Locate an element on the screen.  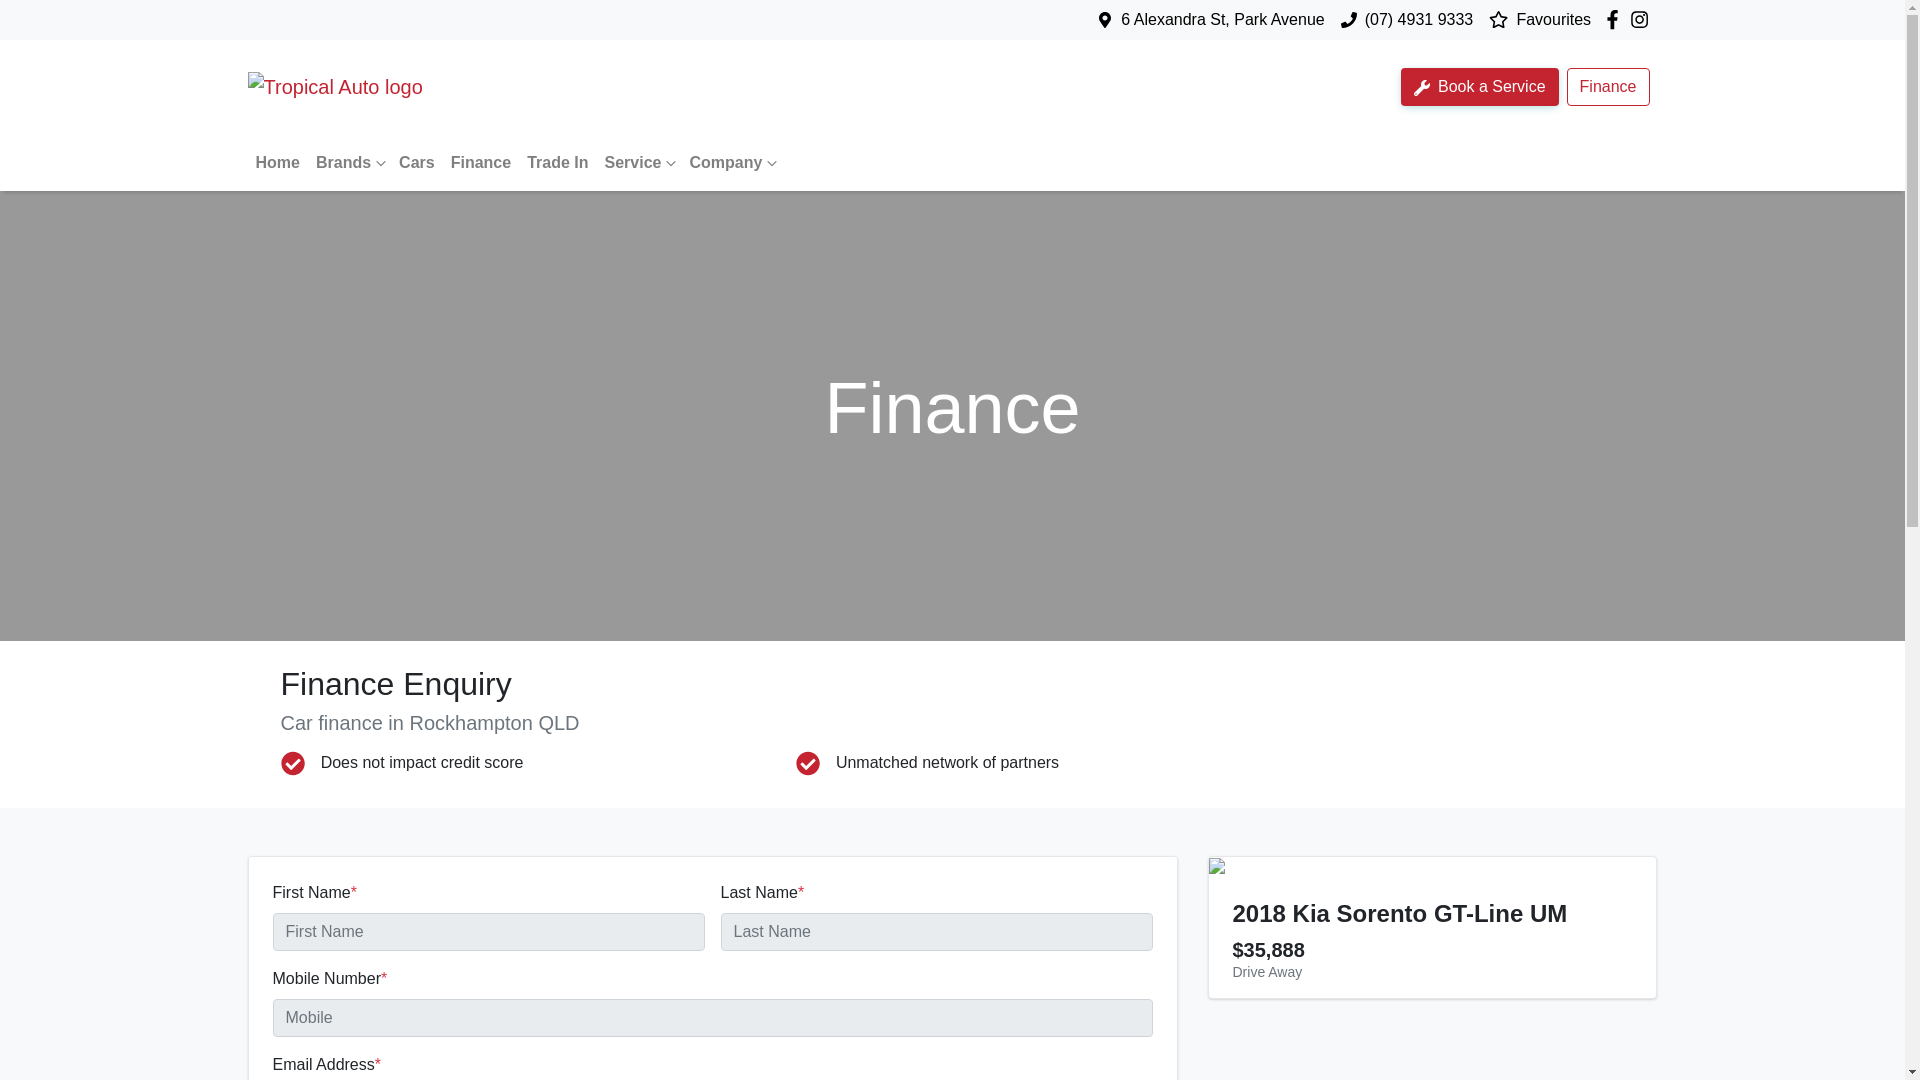
Book a Service is located at coordinates (1480, 86).